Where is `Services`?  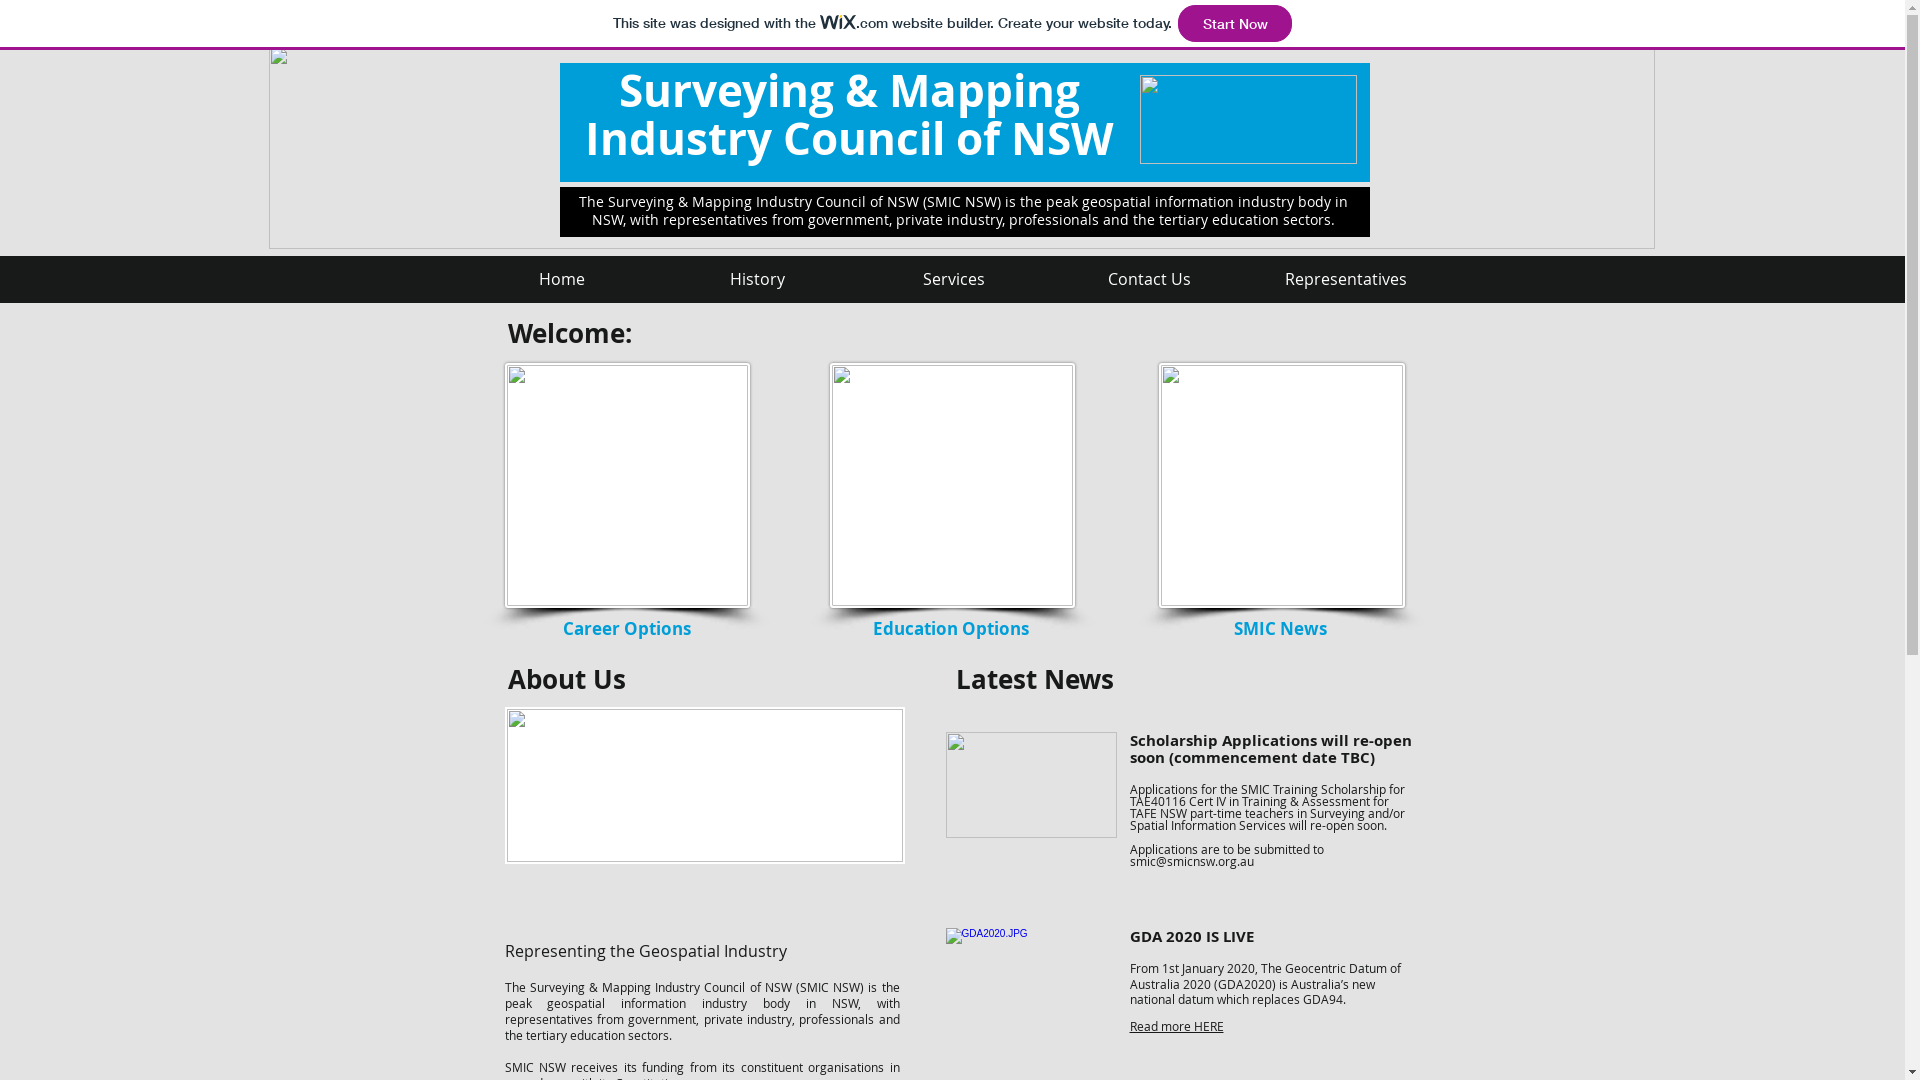 Services is located at coordinates (954, 280).